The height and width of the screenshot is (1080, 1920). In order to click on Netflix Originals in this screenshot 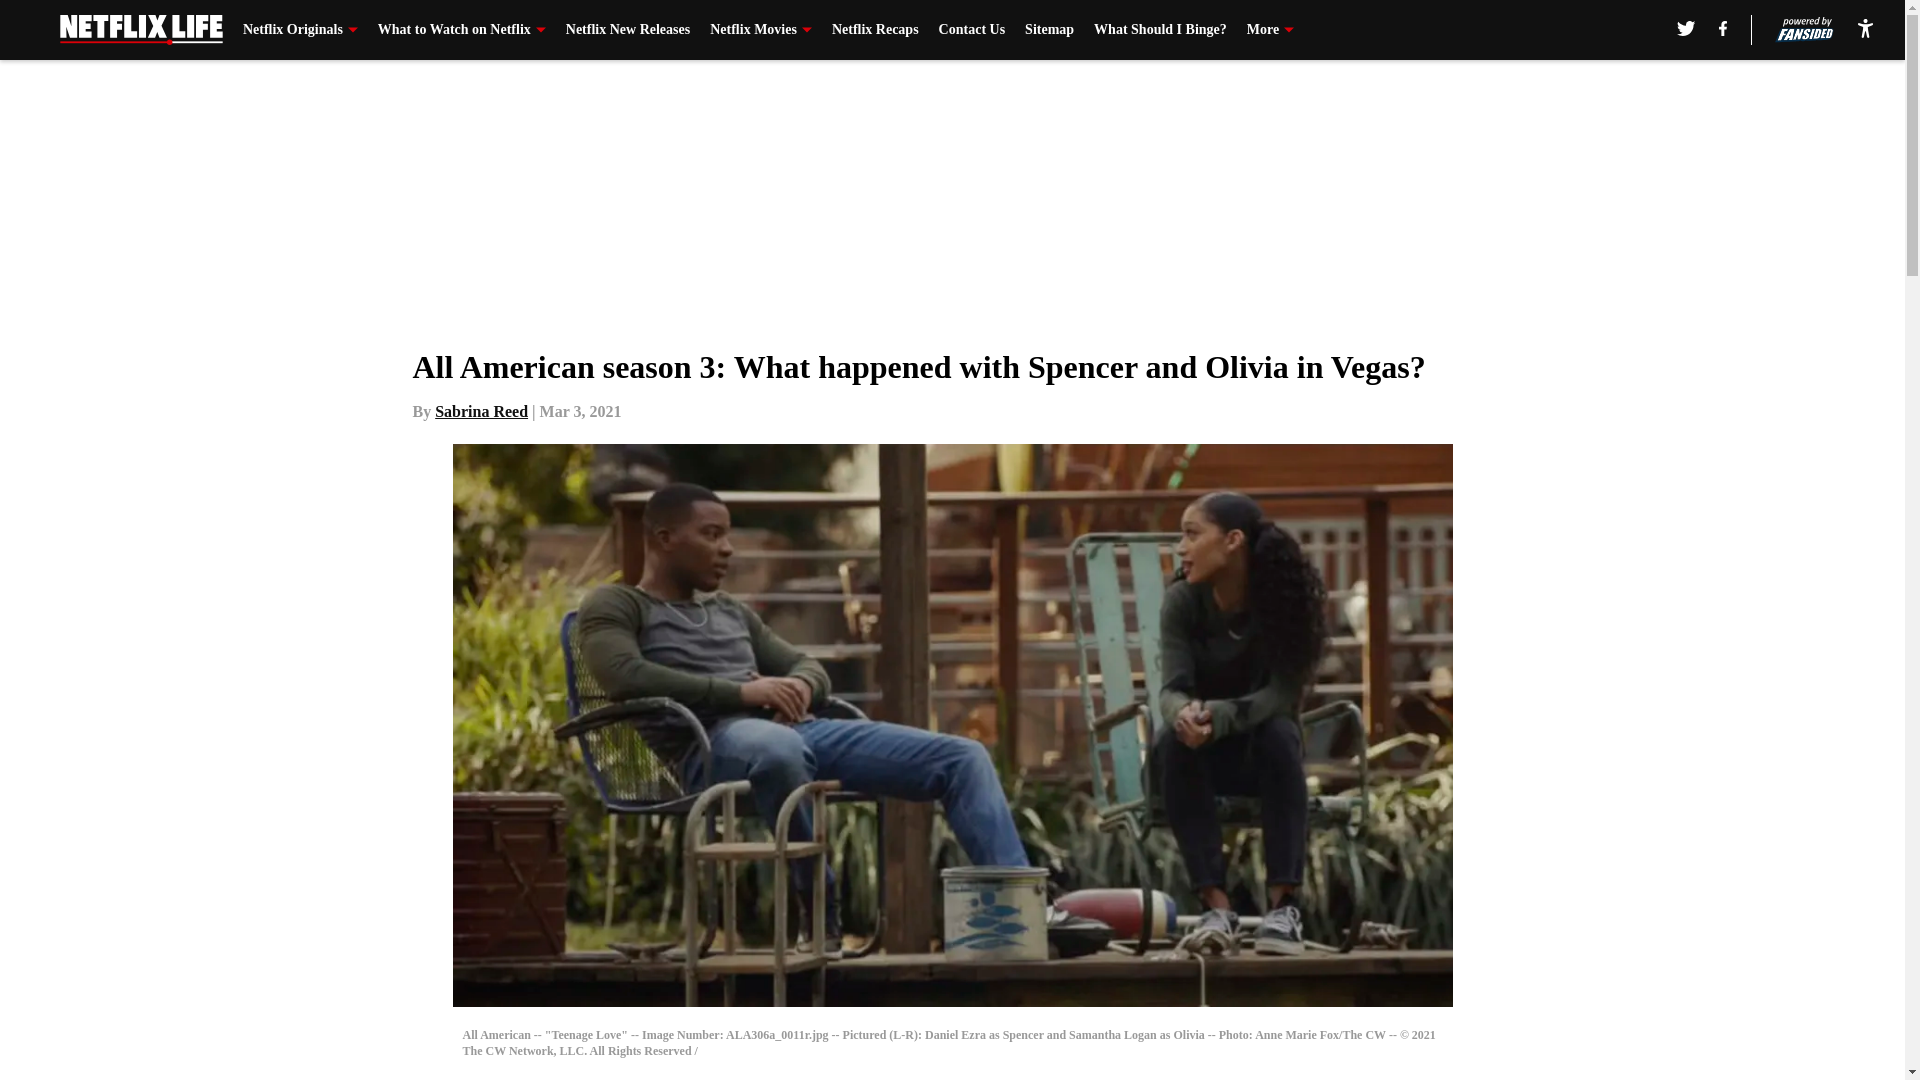, I will do `click(300, 30)`.